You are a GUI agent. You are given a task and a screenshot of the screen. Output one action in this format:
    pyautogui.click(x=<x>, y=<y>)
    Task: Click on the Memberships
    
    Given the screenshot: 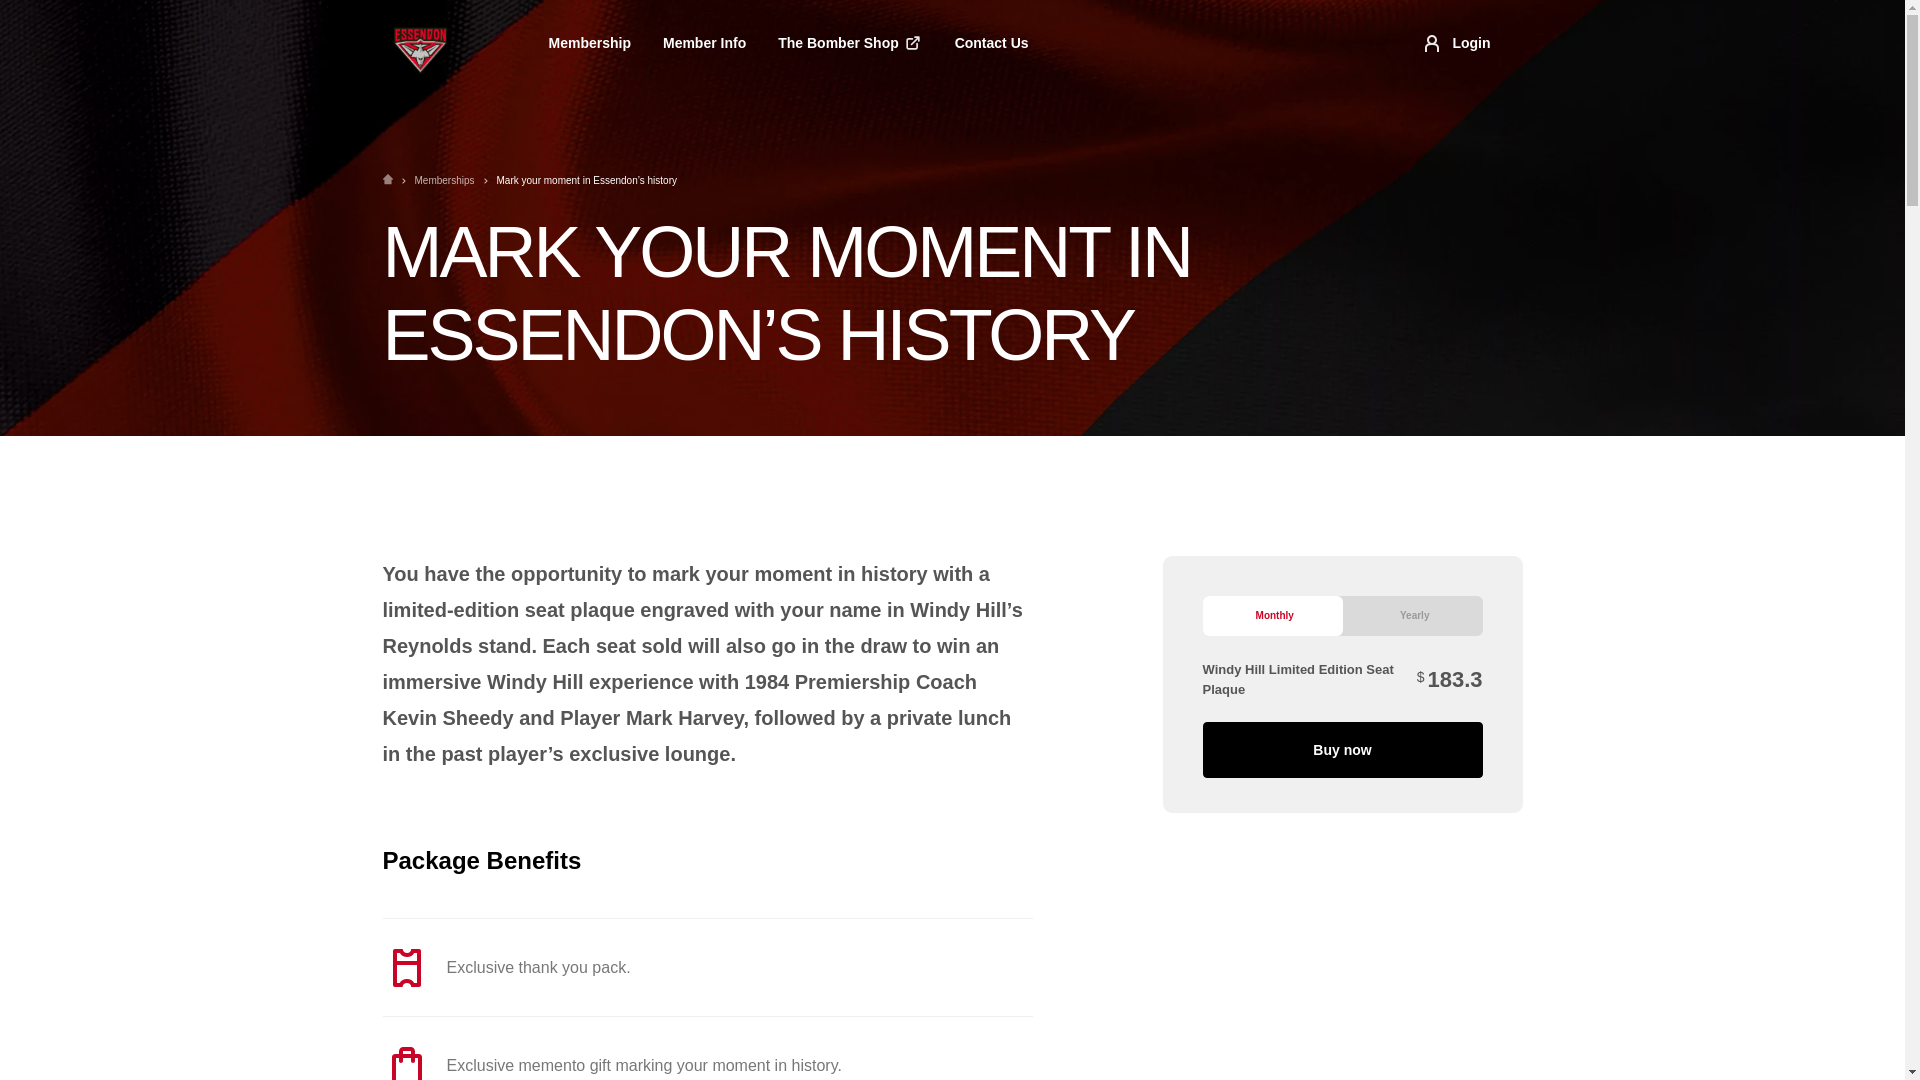 What is the action you would take?
    pyautogui.click(x=444, y=180)
    